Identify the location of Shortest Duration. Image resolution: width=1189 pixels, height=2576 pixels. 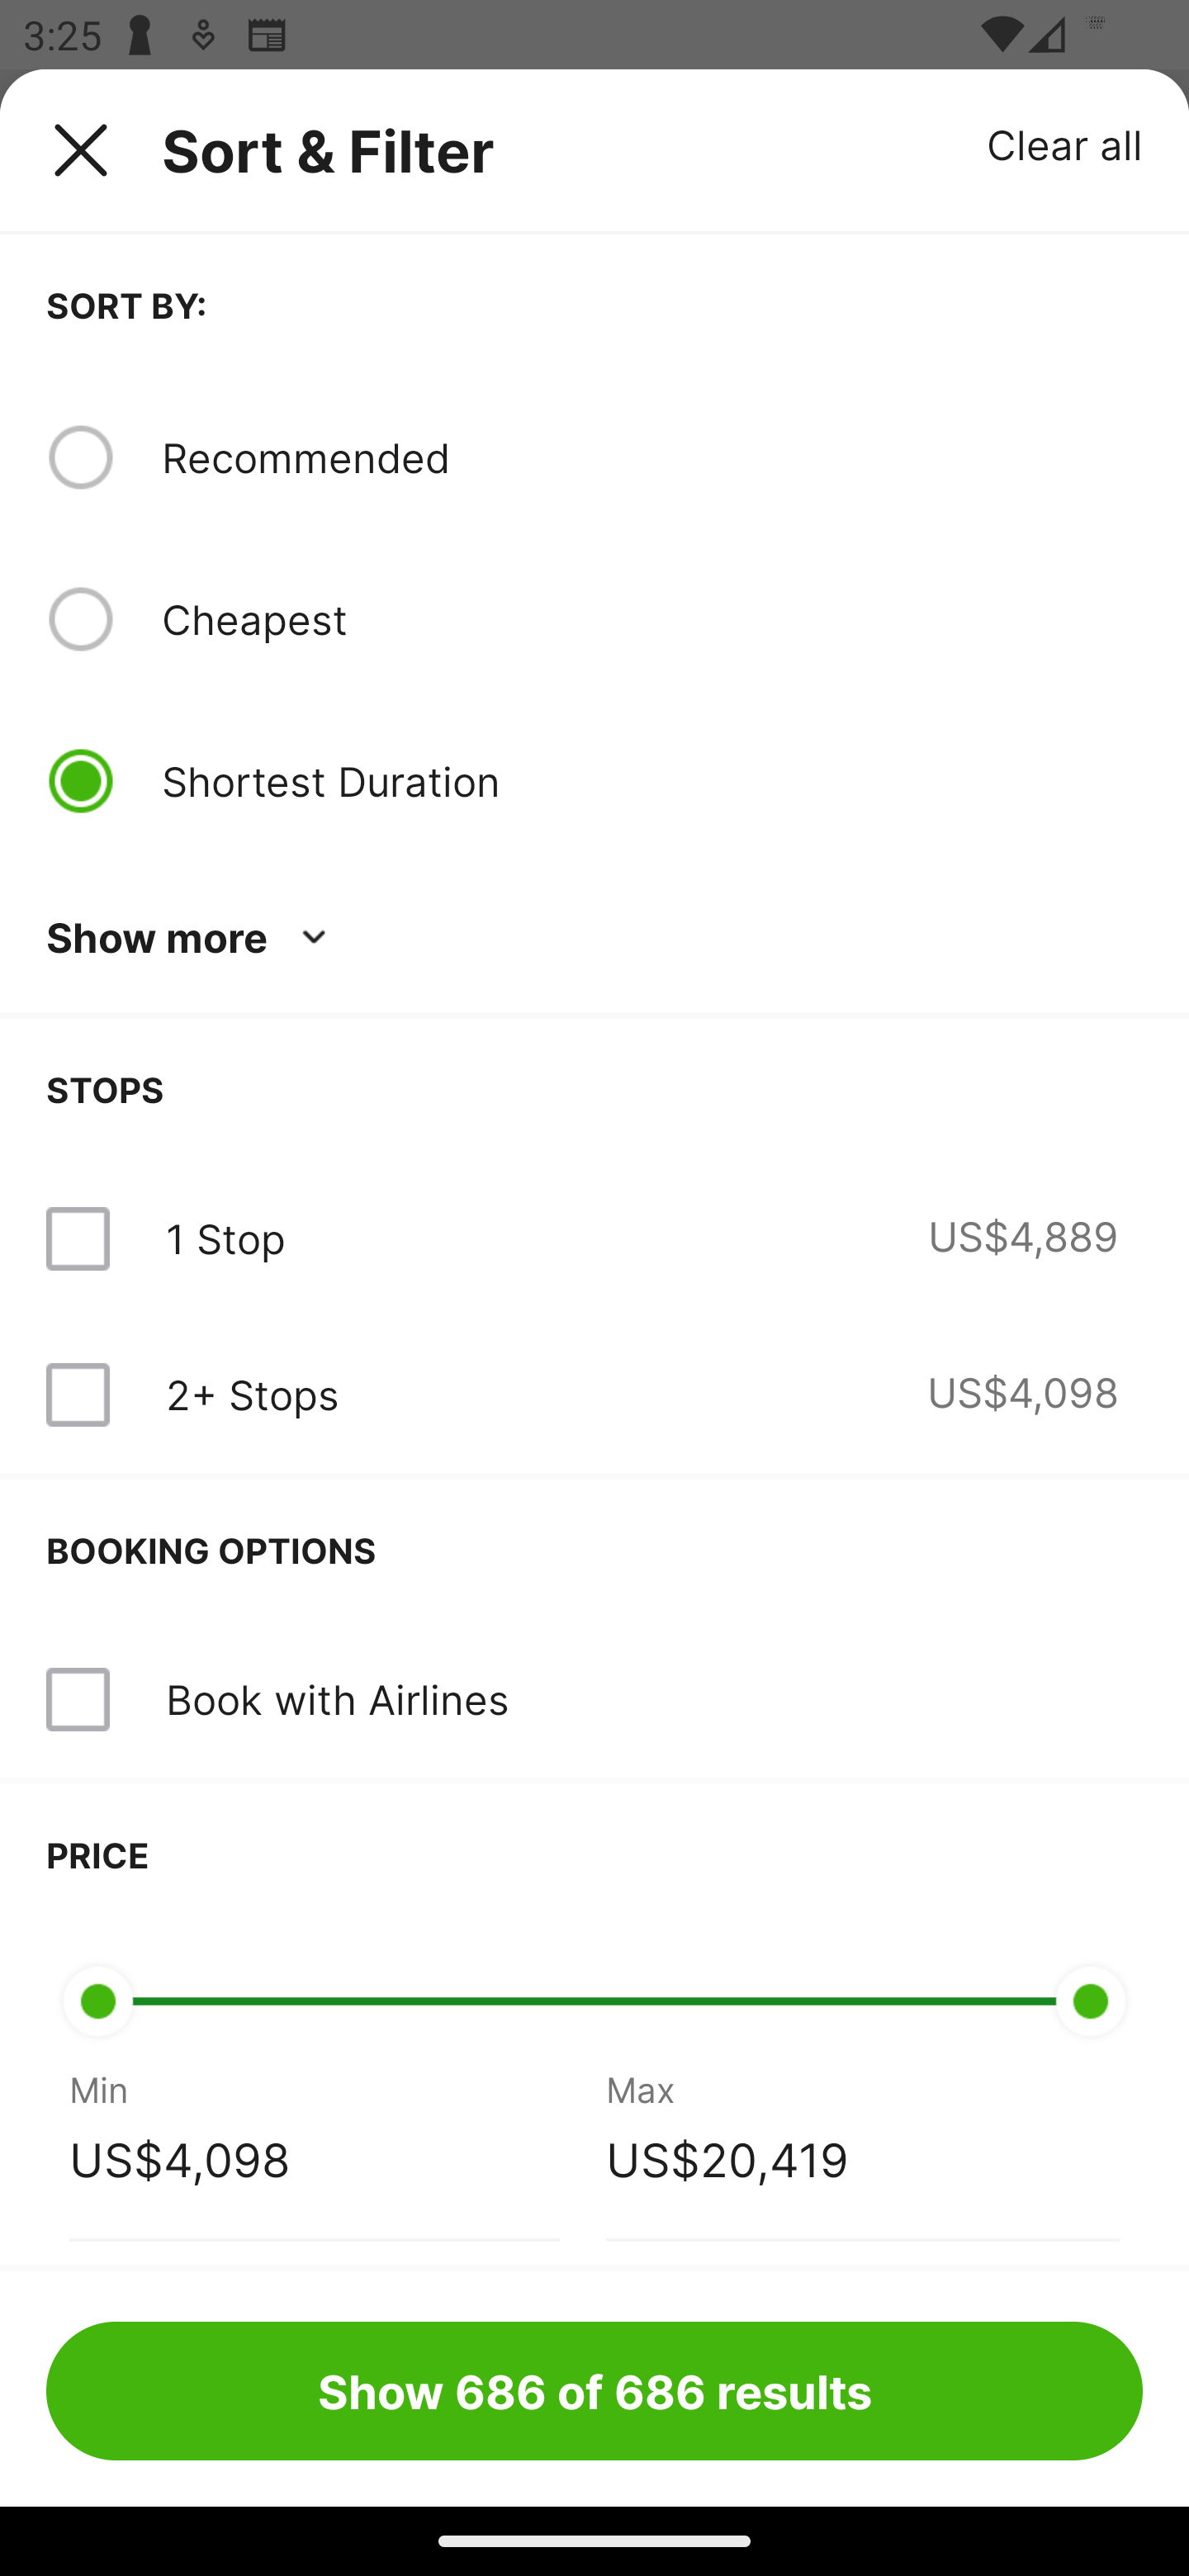
(651, 780).